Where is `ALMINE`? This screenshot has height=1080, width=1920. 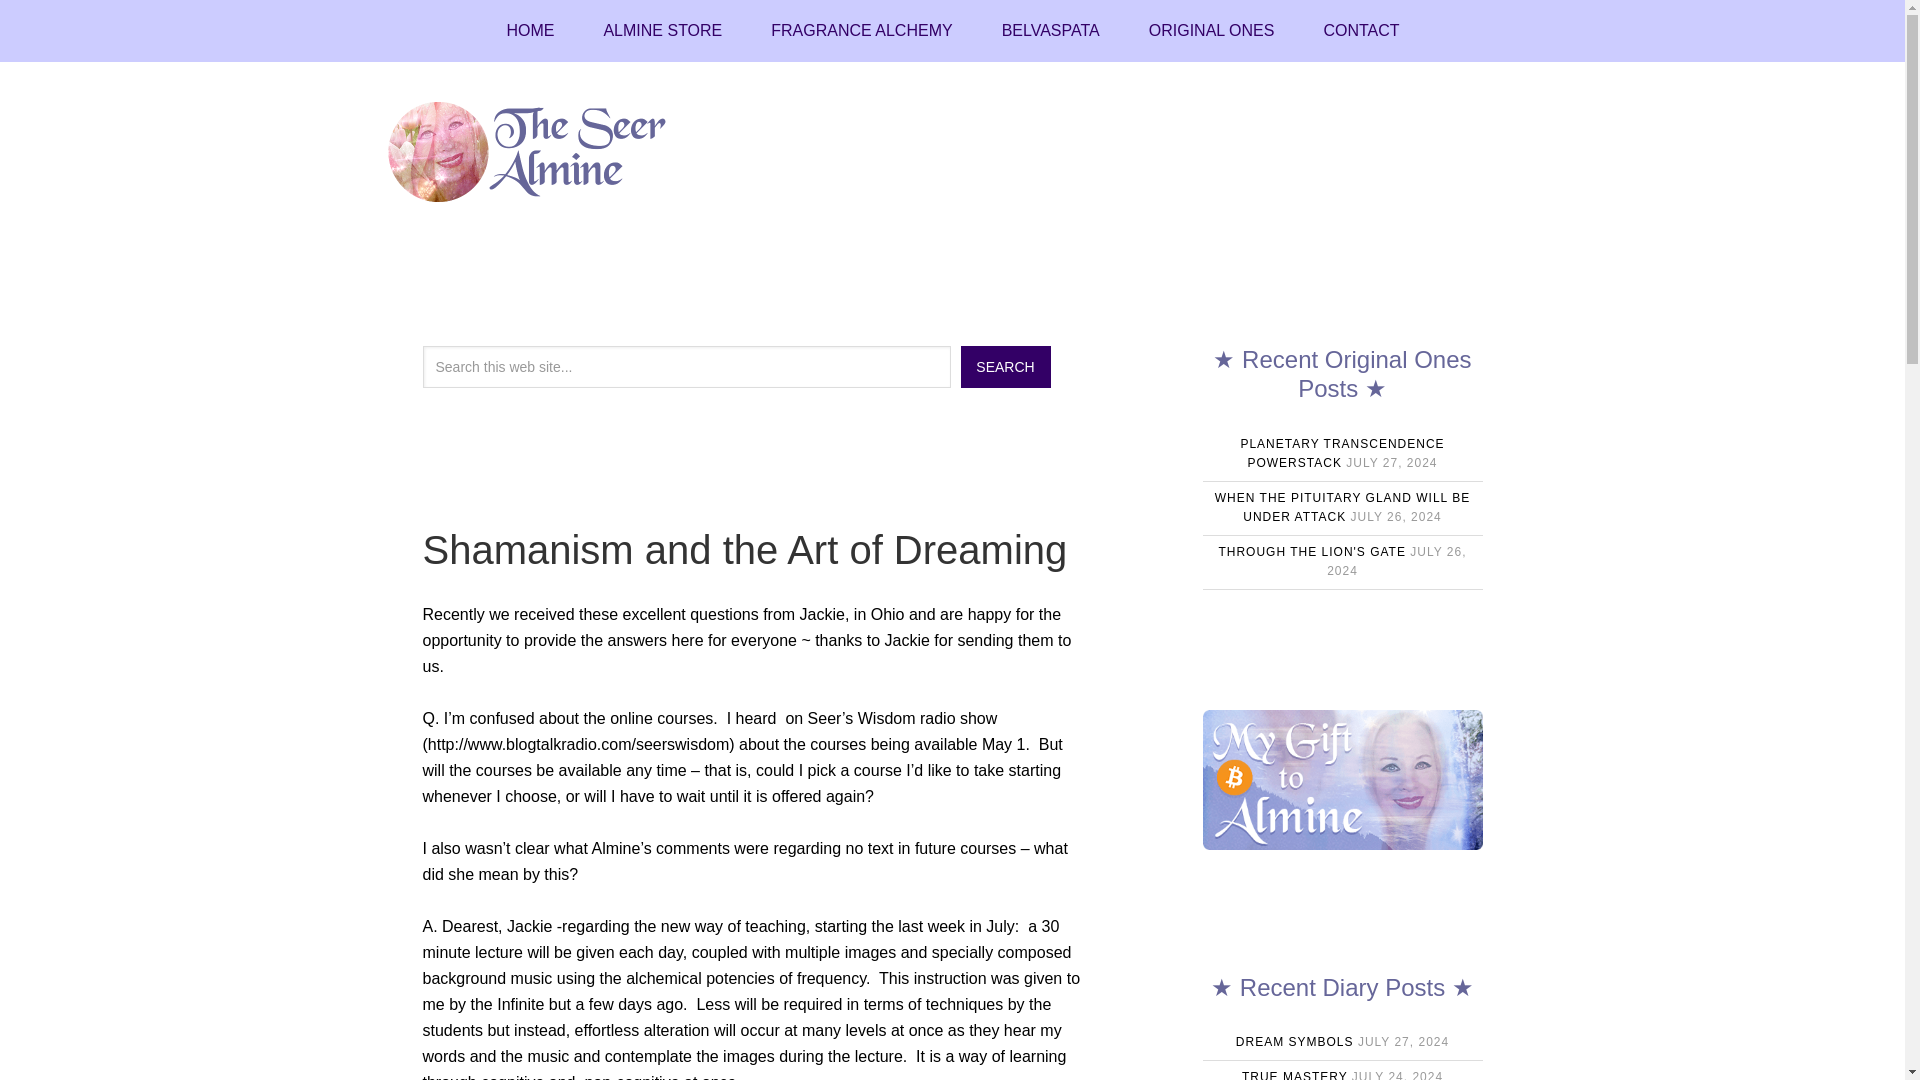 ALMINE is located at coordinates (542, 151).